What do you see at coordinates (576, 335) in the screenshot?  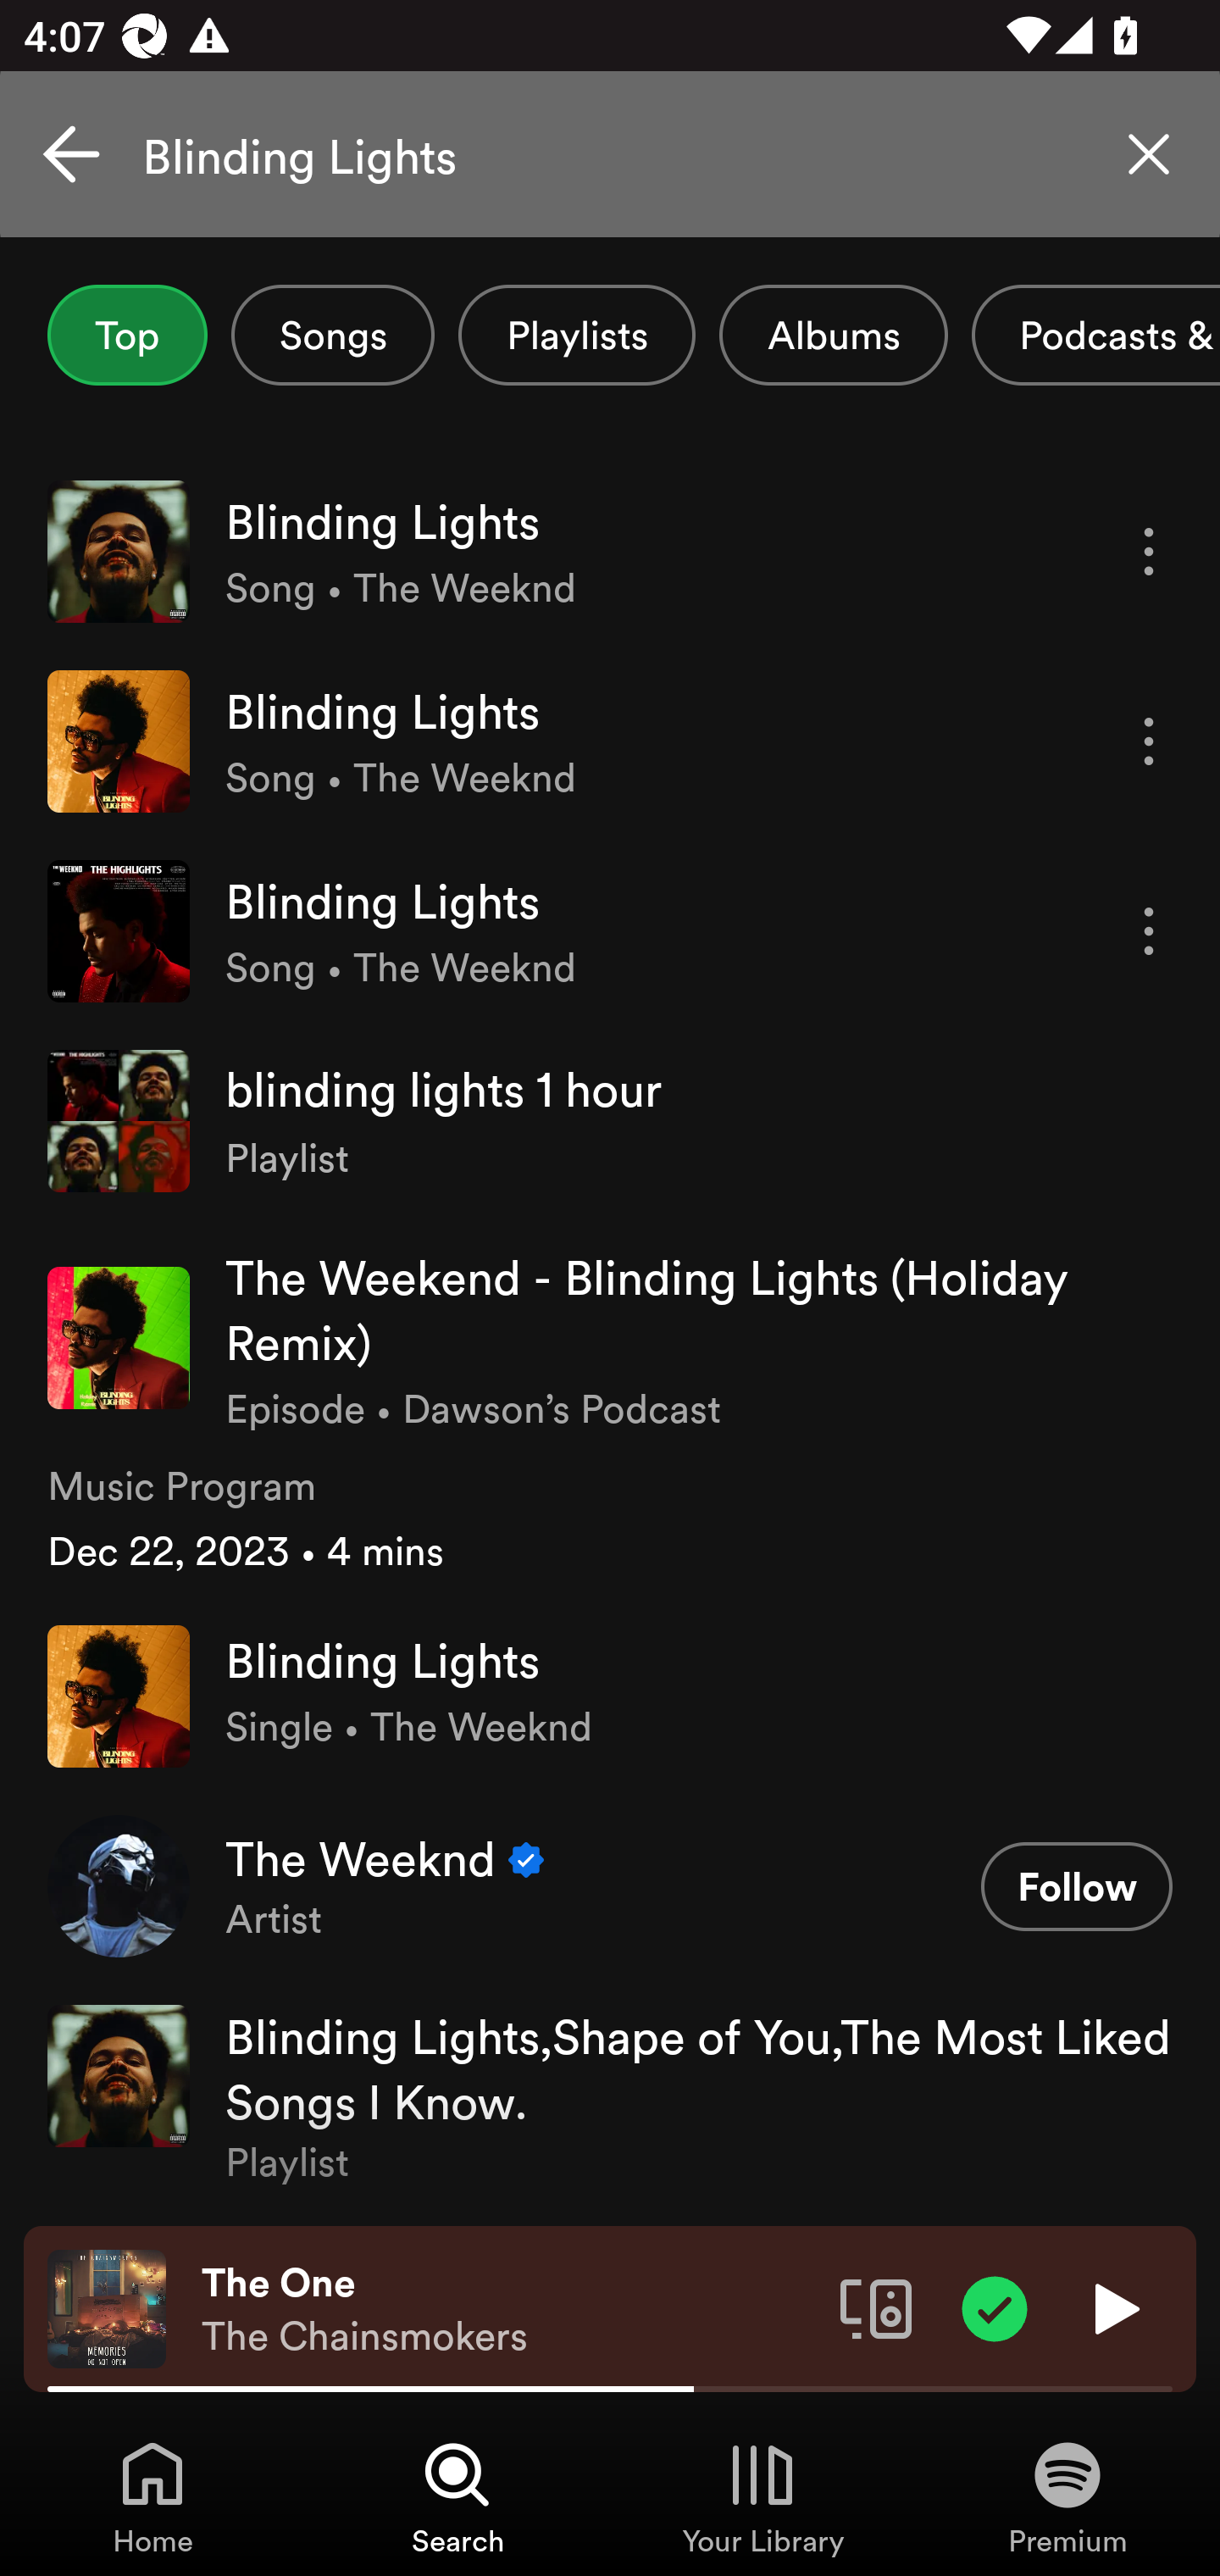 I see `Playlists` at bounding box center [576, 335].